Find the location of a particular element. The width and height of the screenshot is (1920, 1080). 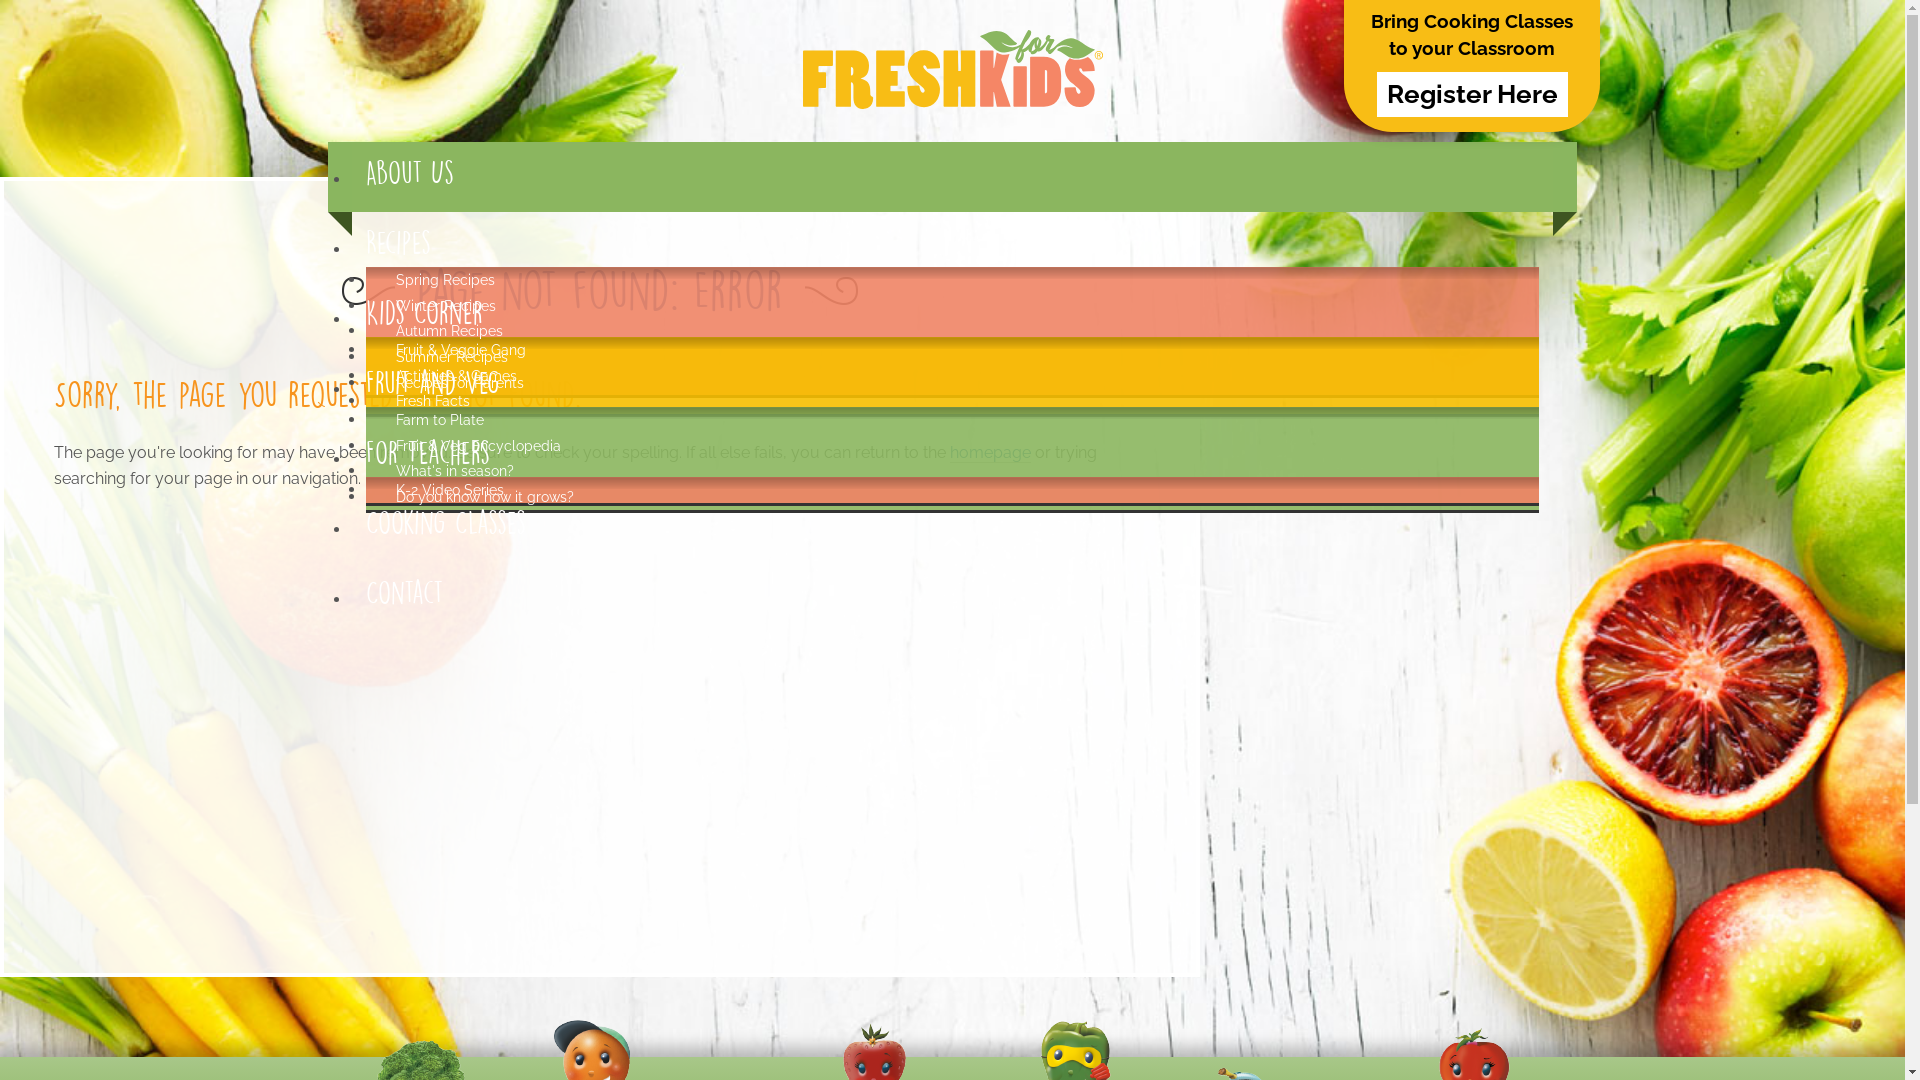

homepage is located at coordinates (990, 453).